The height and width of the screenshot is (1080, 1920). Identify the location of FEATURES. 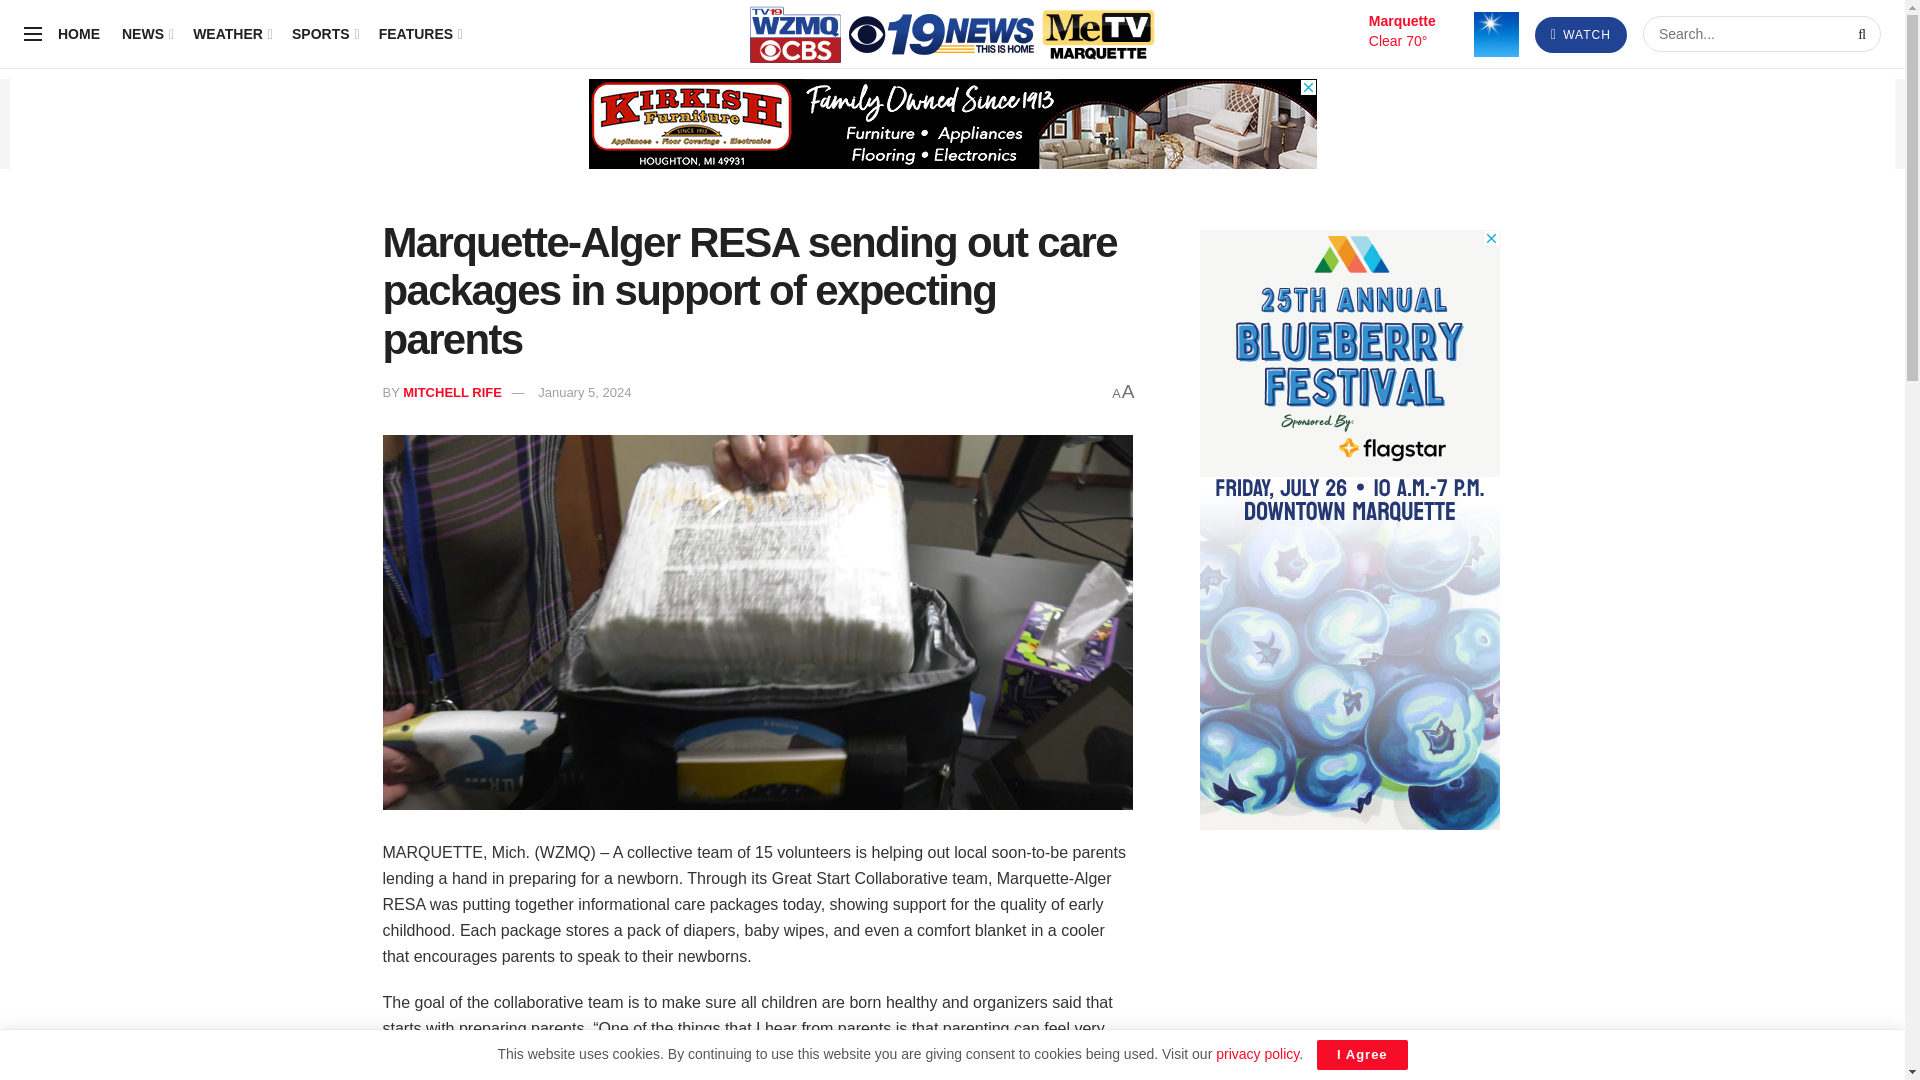
(419, 34).